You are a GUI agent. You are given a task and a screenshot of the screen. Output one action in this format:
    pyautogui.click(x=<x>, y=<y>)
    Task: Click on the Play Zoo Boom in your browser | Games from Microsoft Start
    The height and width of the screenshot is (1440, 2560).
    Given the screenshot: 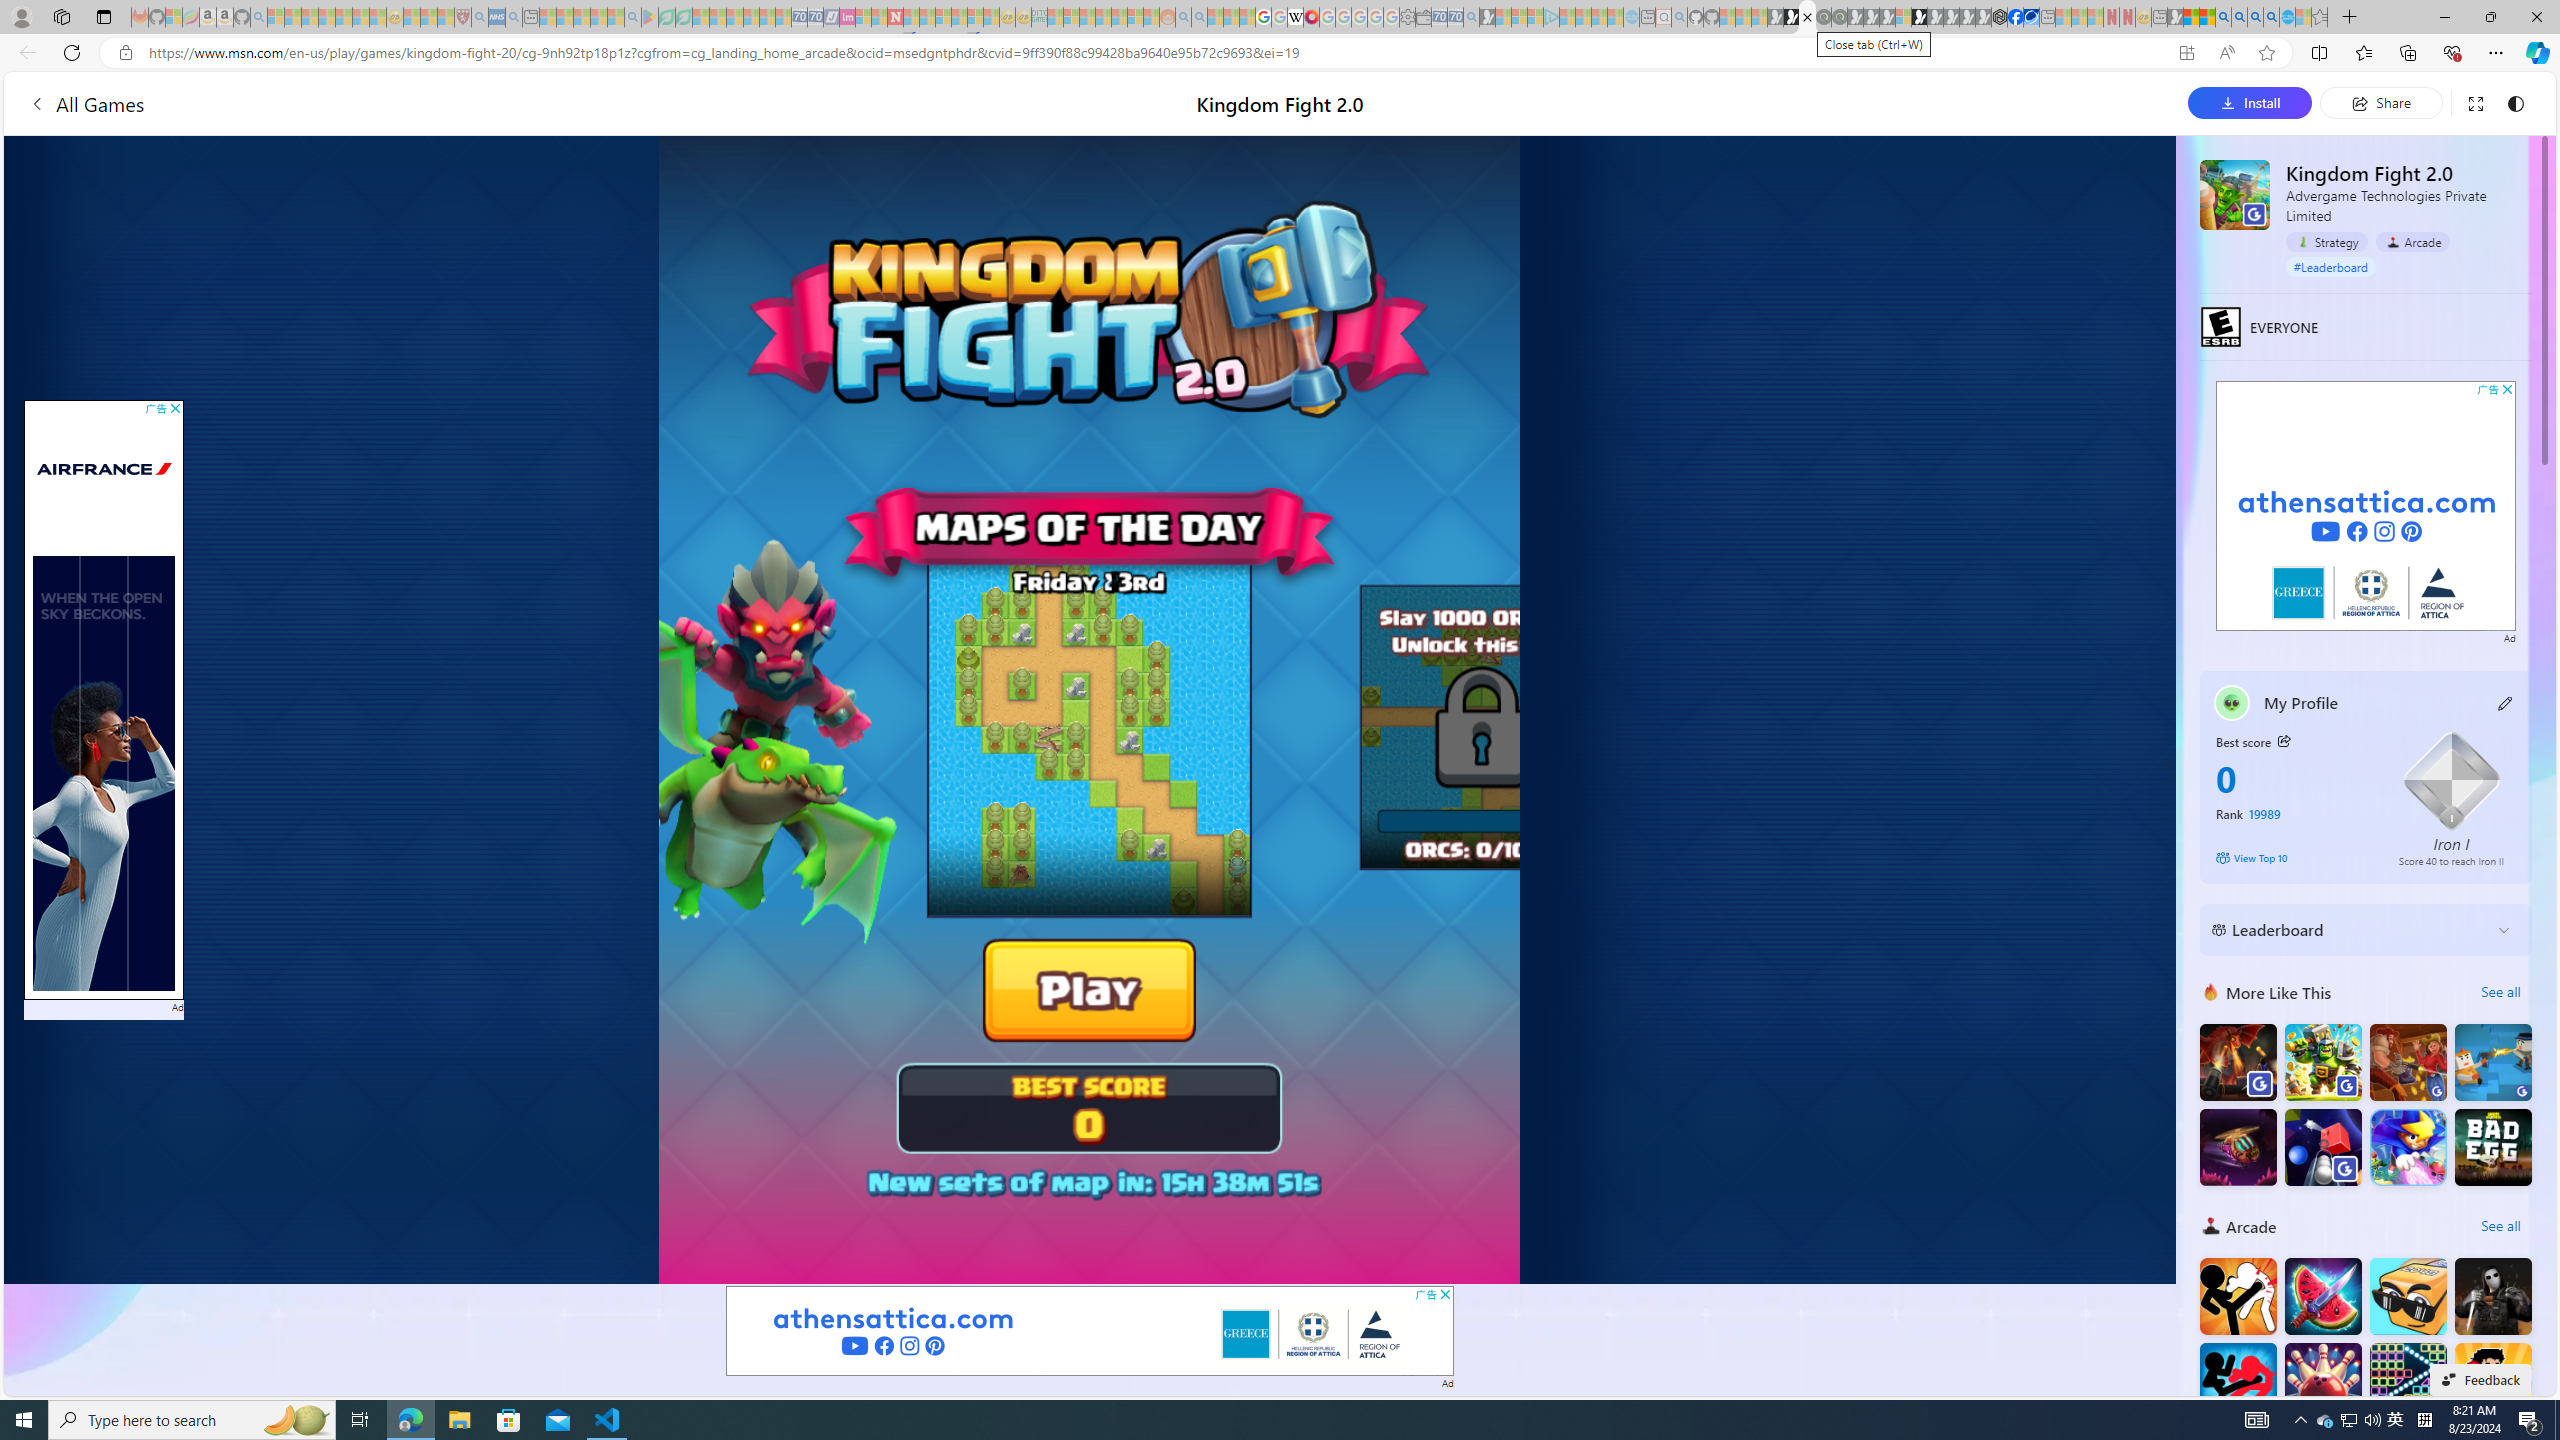 What is the action you would take?
    pyautogui.click(x=1790, y=17)
    